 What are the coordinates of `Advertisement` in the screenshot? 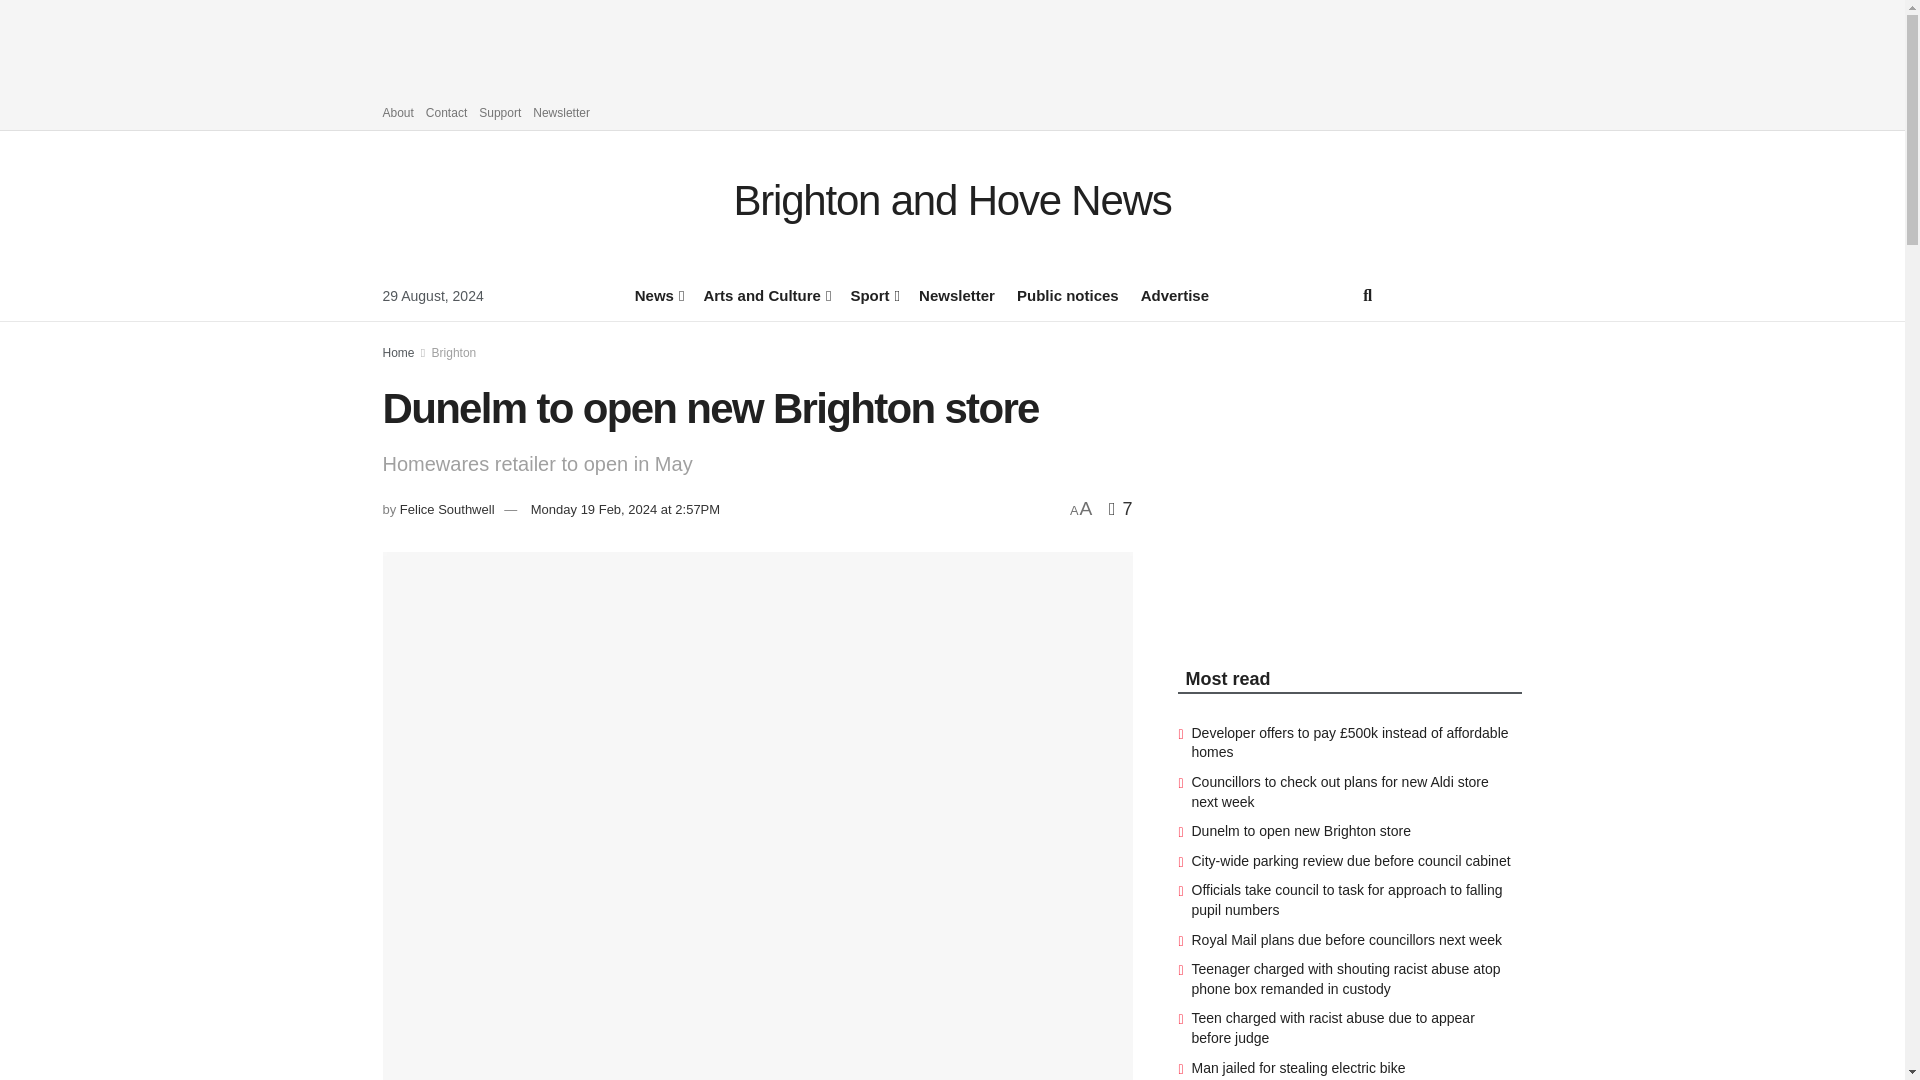 It's located at (1303, 476).